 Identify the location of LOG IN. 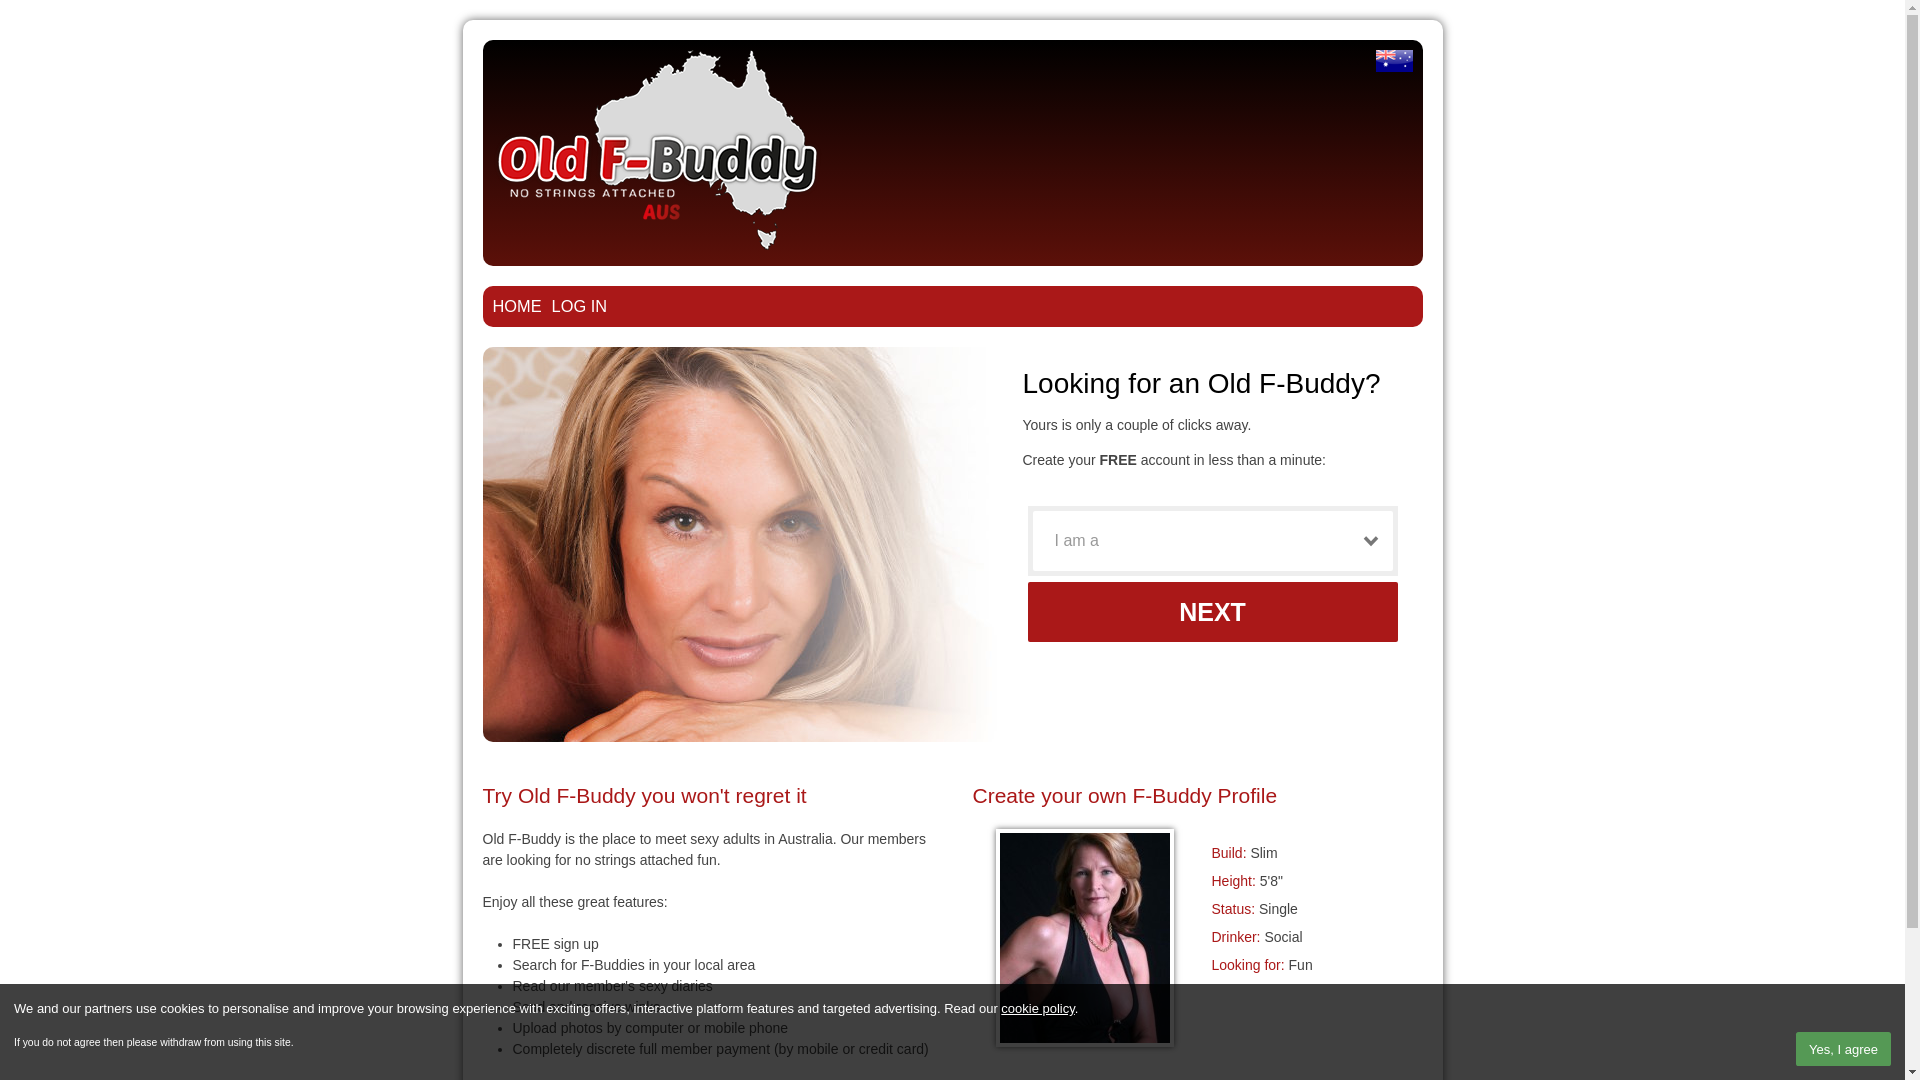
(580, 306).